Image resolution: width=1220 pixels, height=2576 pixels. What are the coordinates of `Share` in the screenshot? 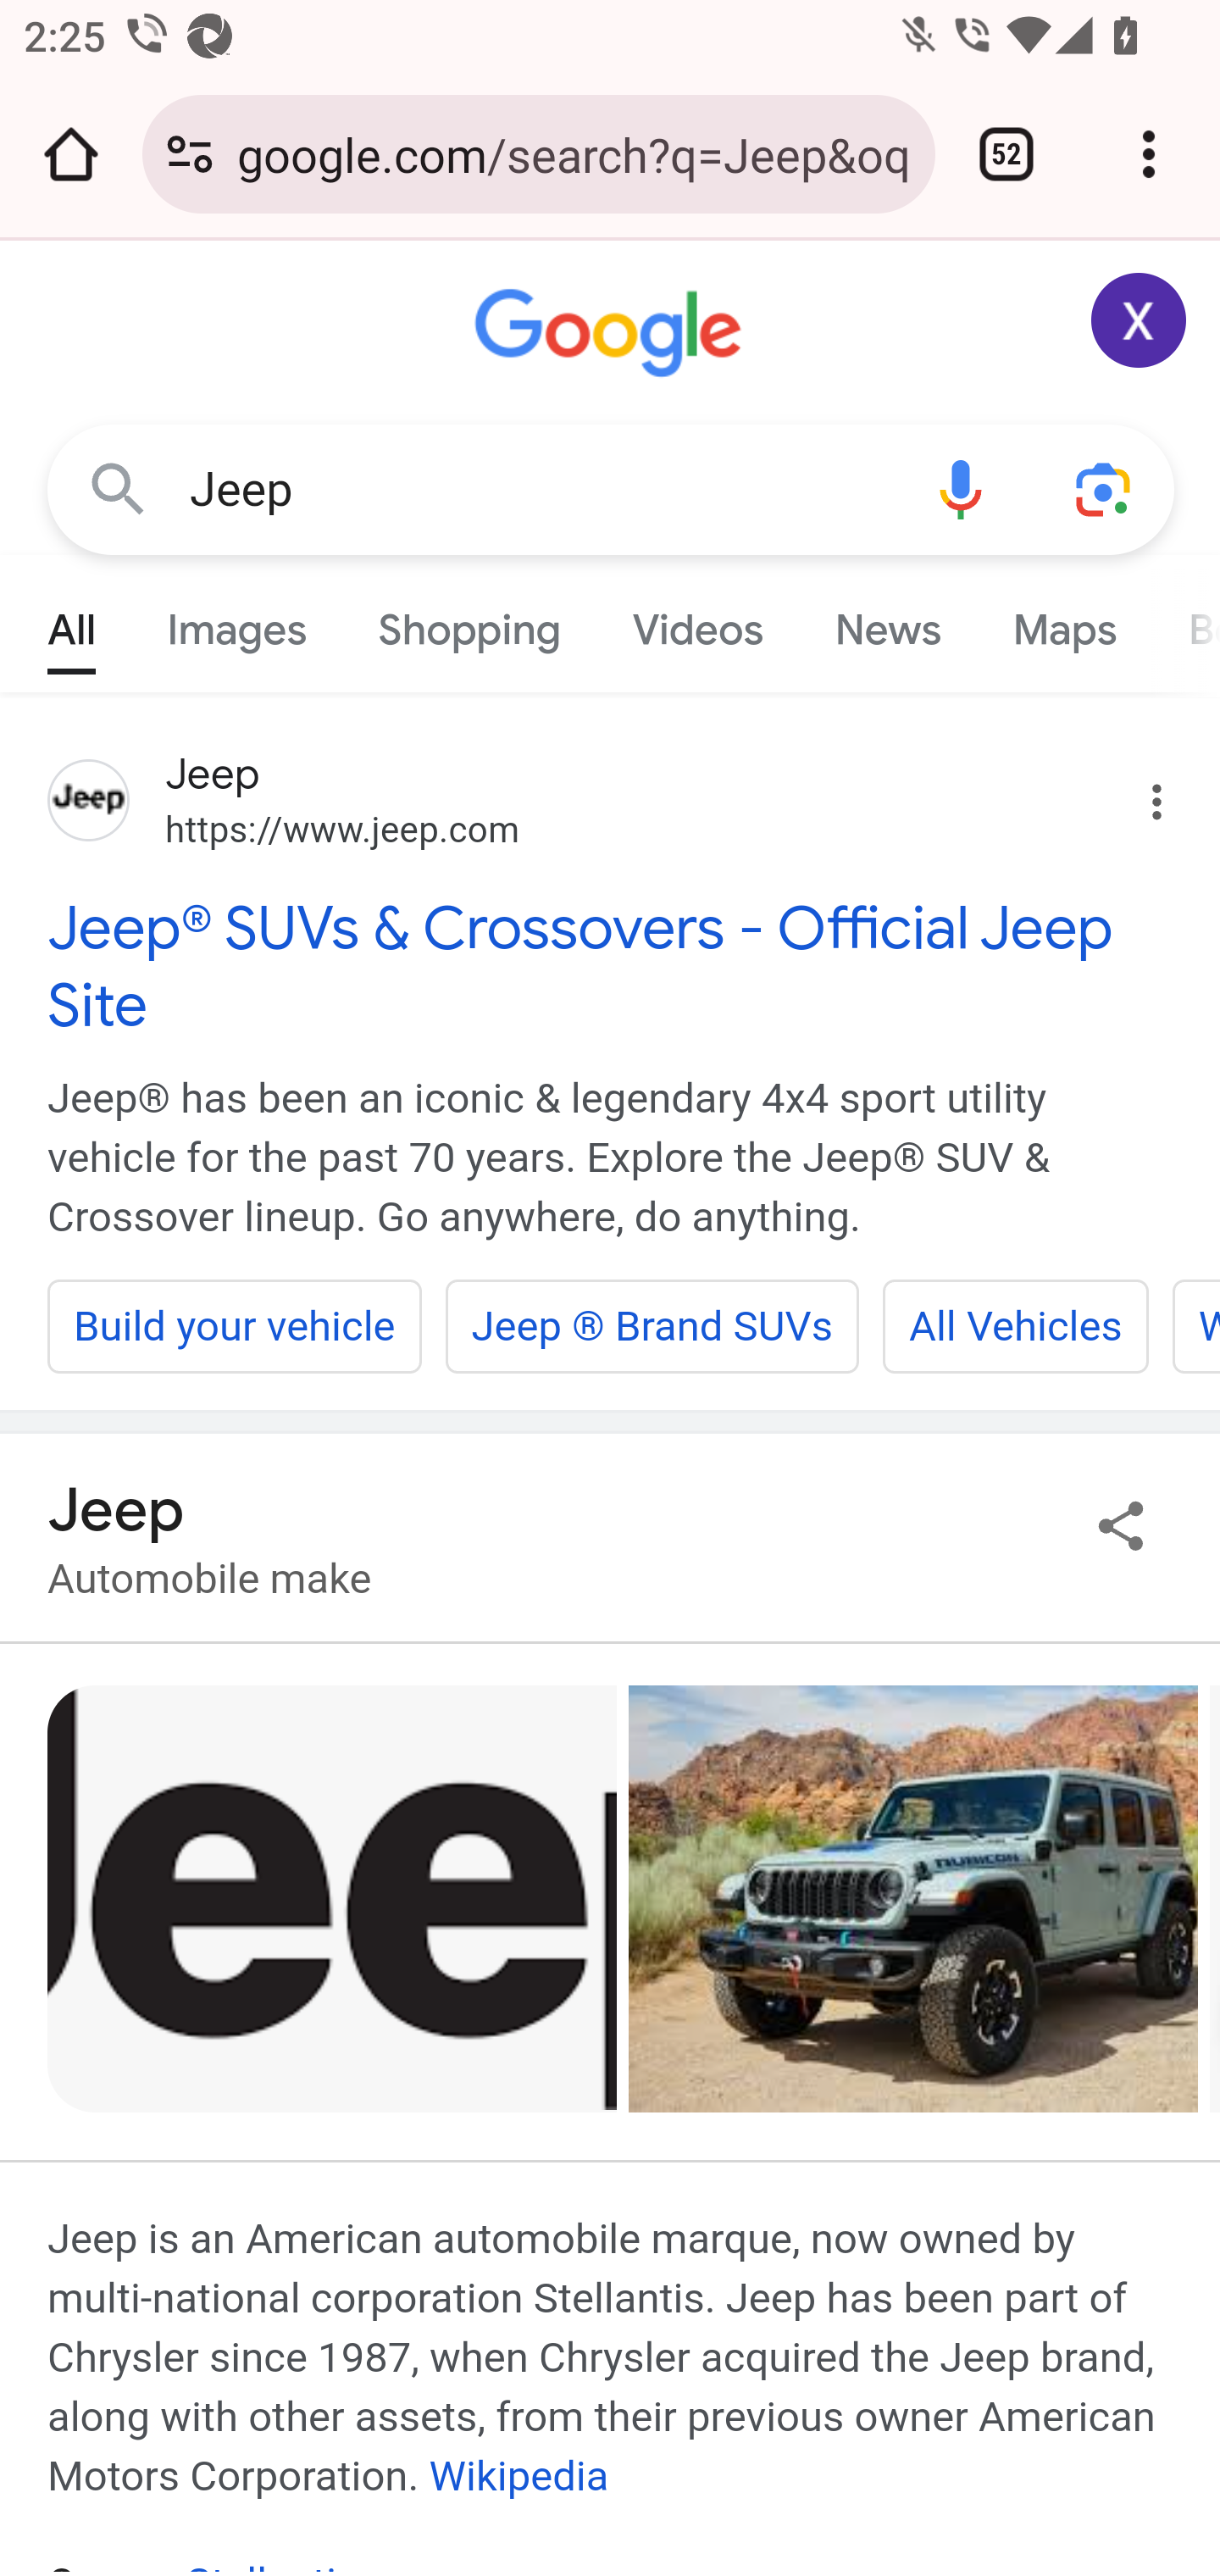 It's located at (1122, 1524).